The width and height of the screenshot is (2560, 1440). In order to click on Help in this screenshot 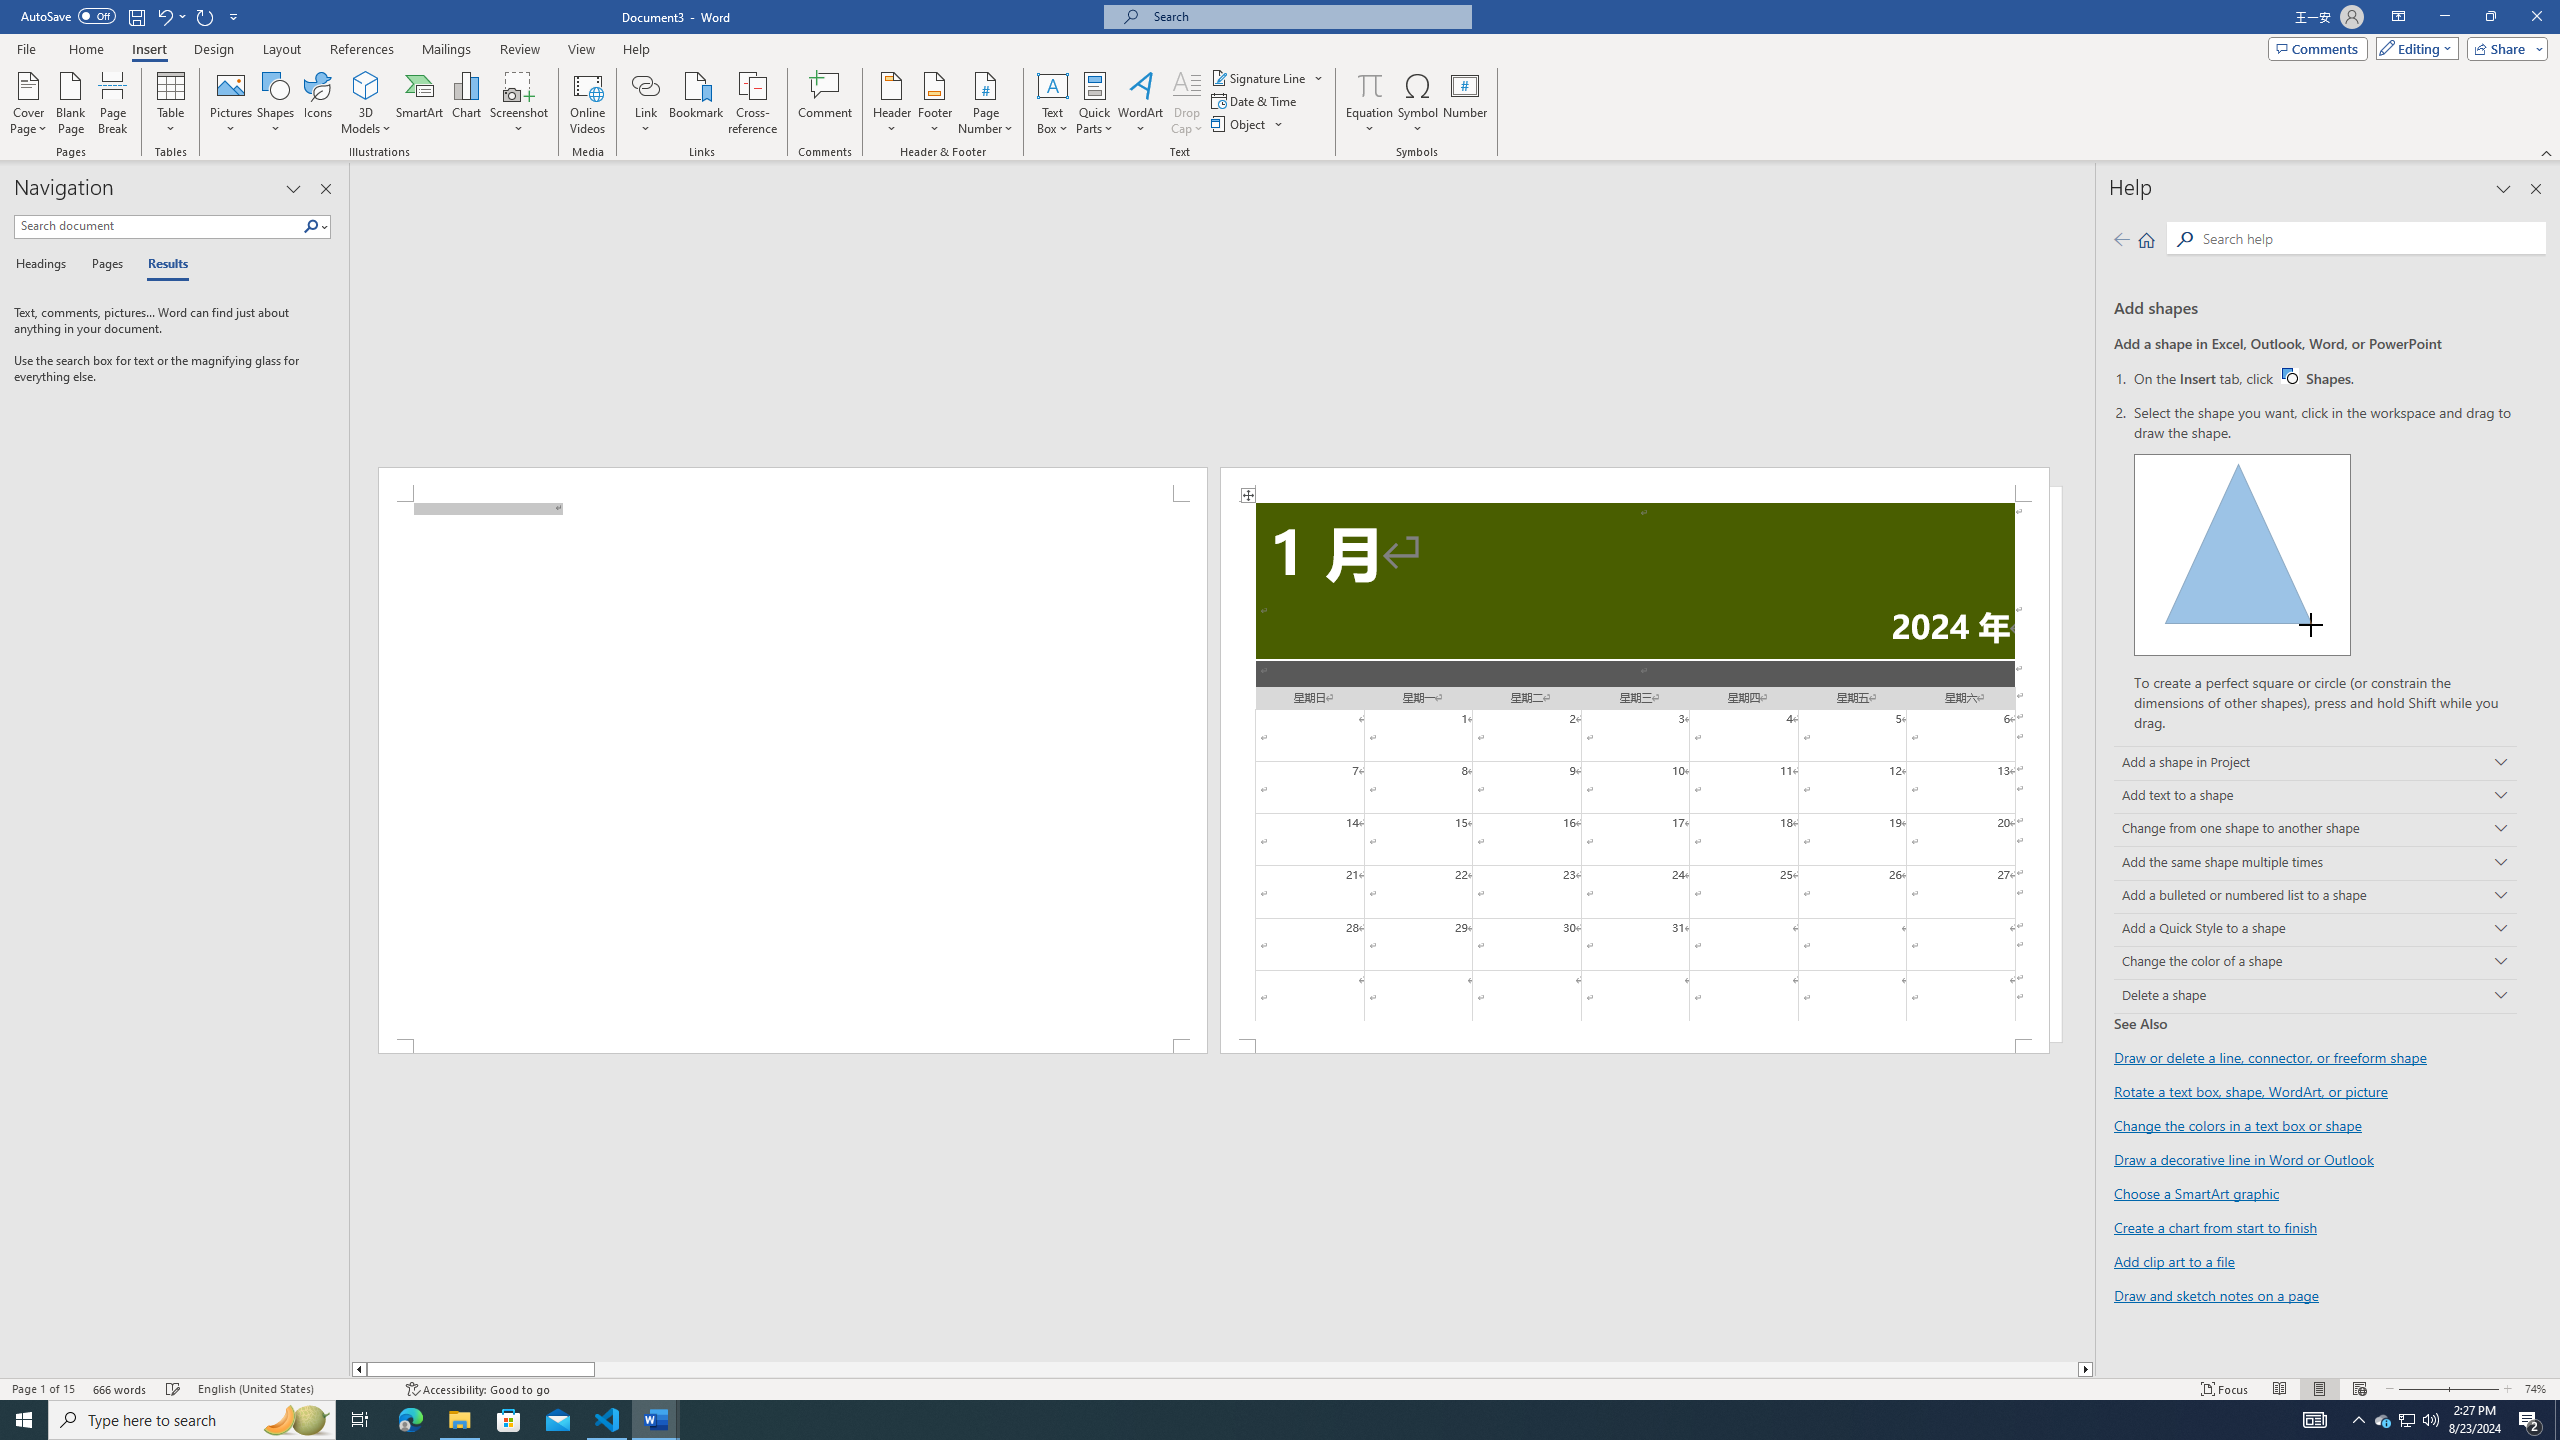, I will do `click(636, 49)`.